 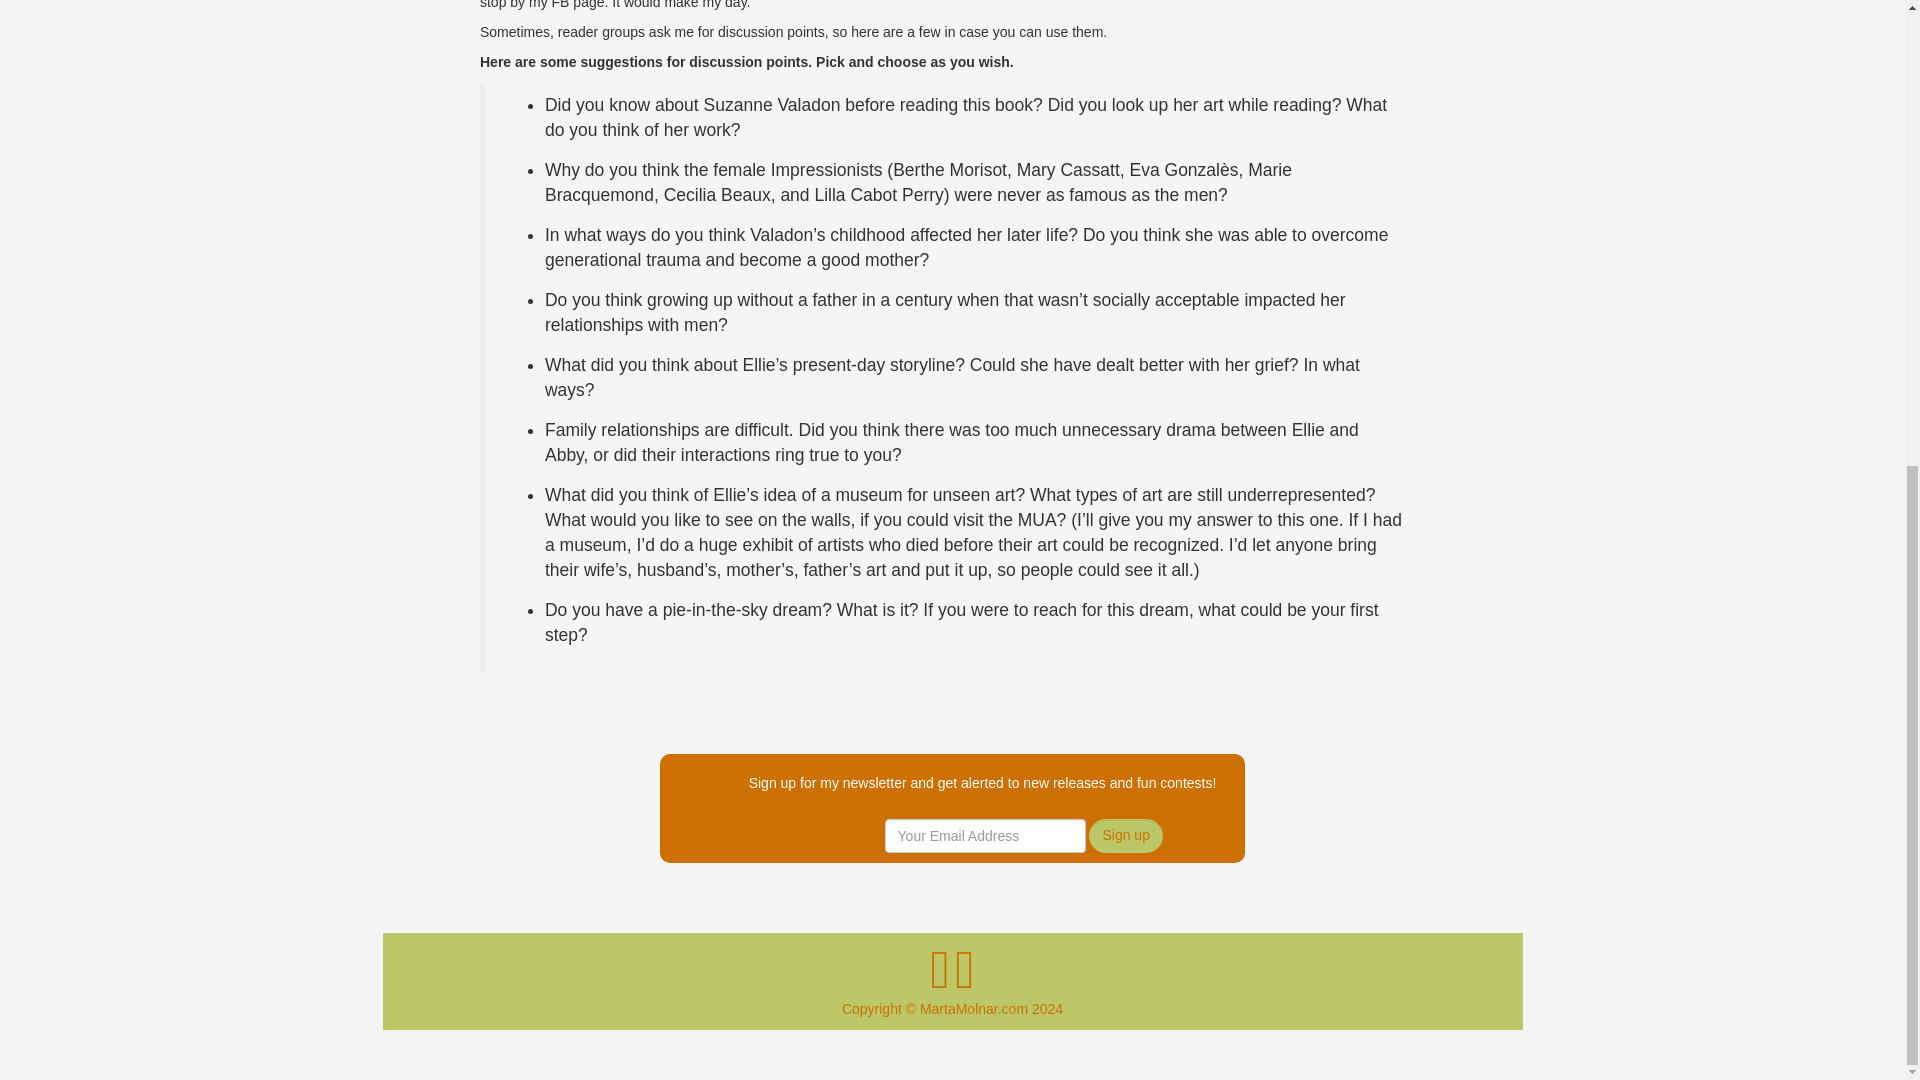 I want to click on Sign up, so click(x=1124, y=836).